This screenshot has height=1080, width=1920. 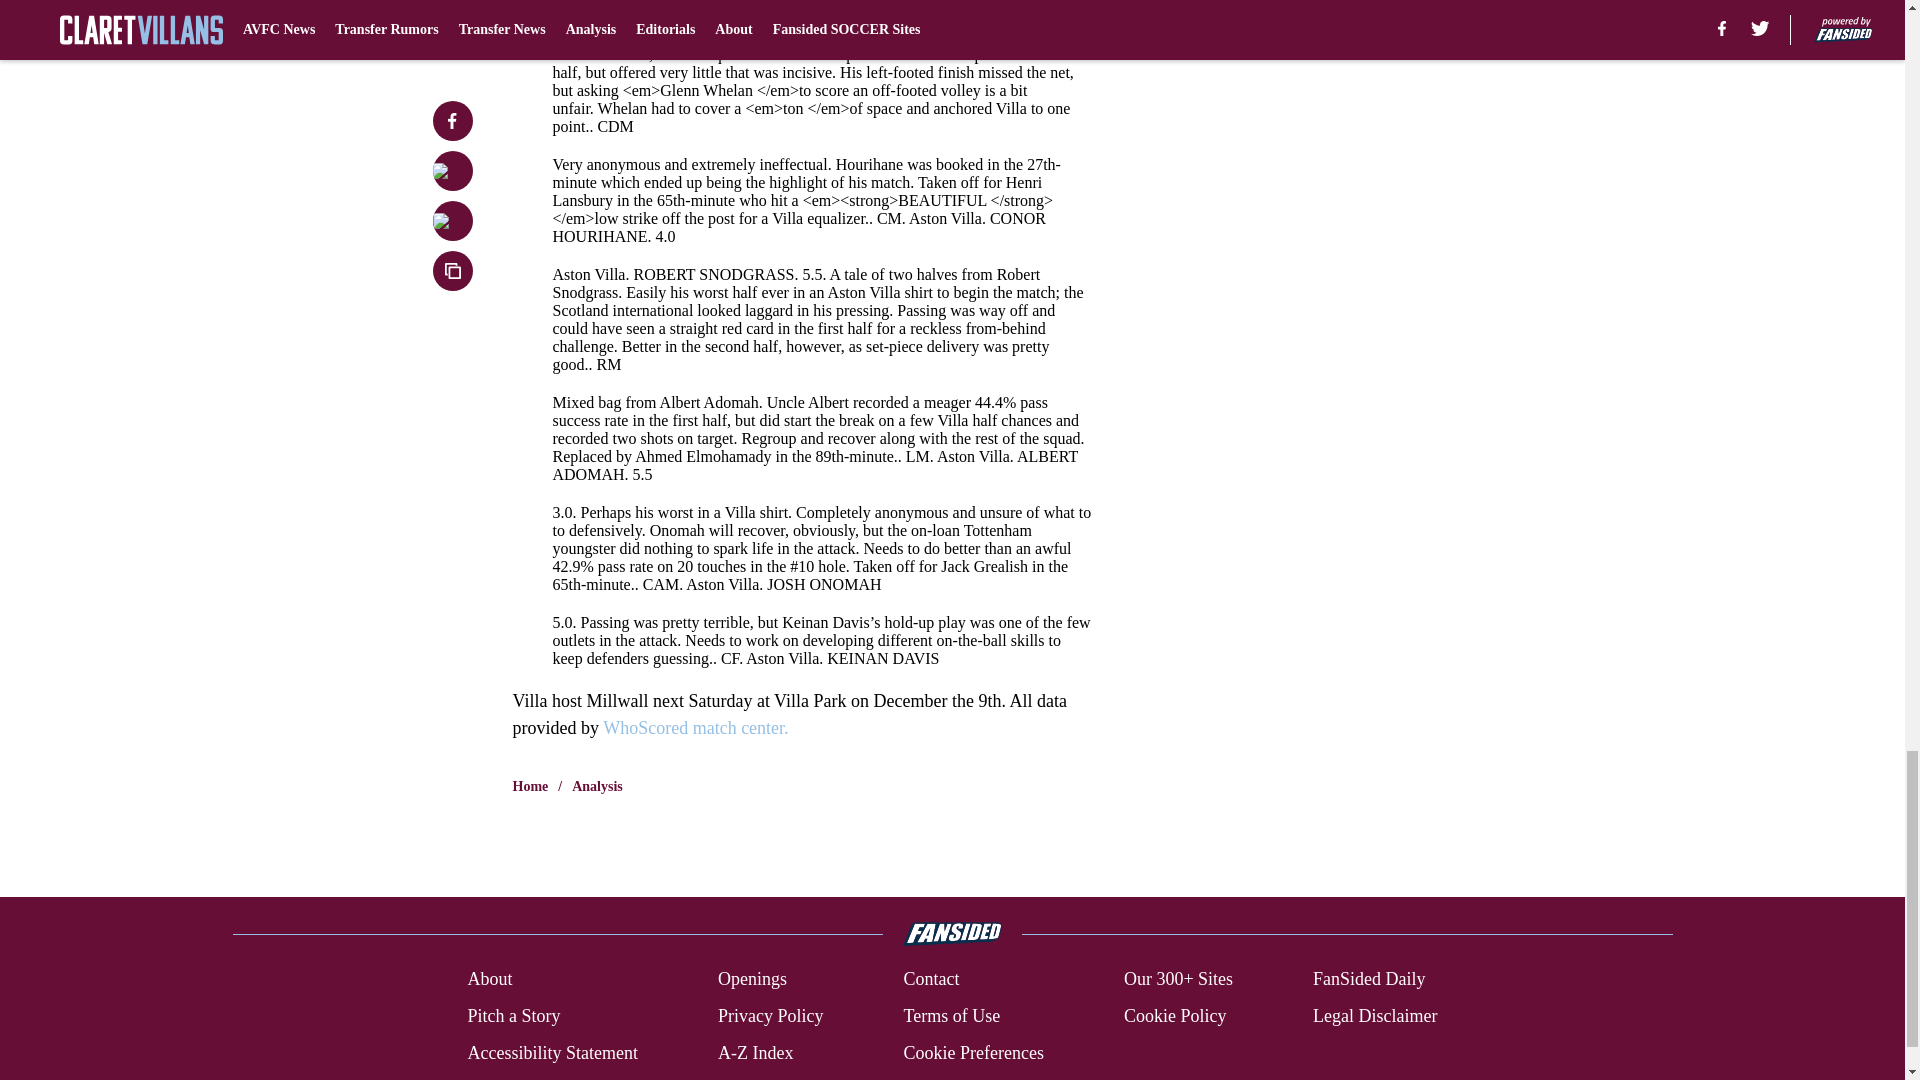 I want to click on WhoScored match center., so click(x=694, y=728).